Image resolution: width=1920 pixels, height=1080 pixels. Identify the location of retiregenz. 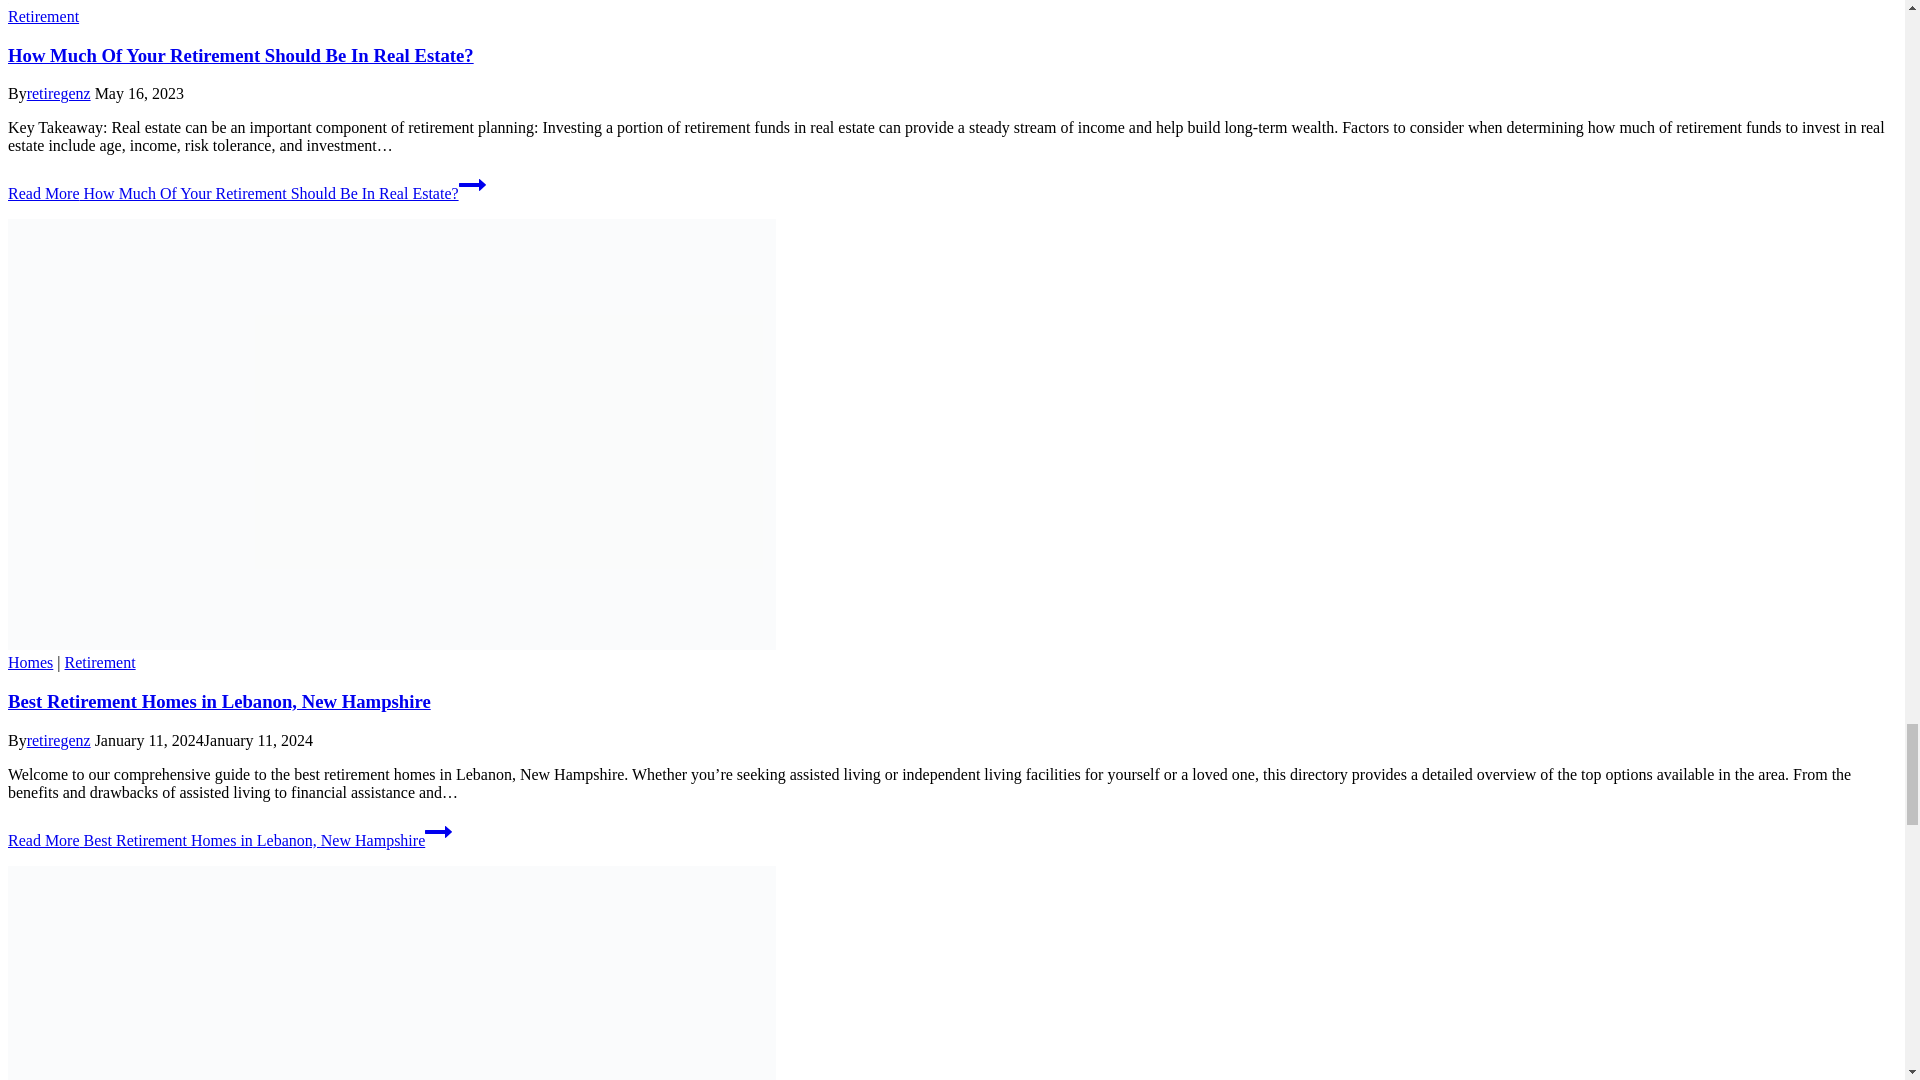
(58, 740).